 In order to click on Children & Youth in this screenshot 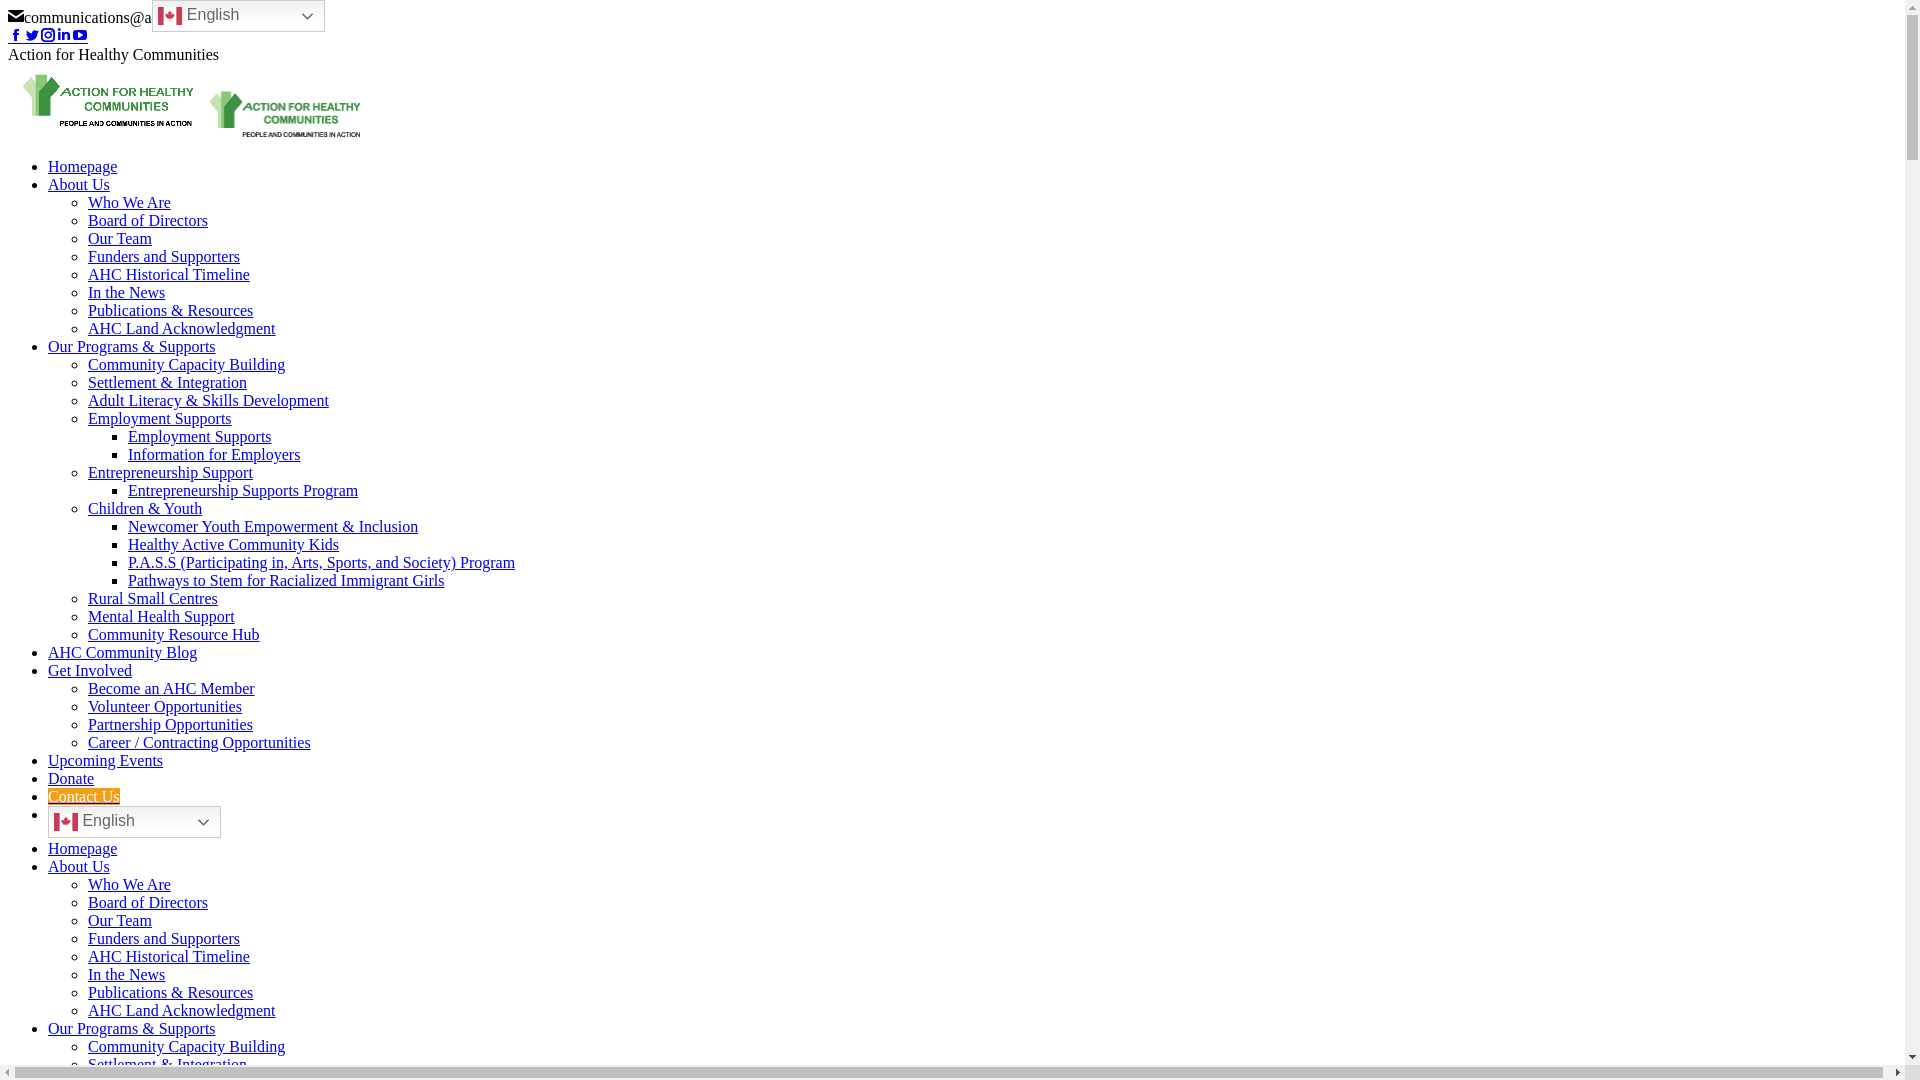, I will do `click(145, 508)`.